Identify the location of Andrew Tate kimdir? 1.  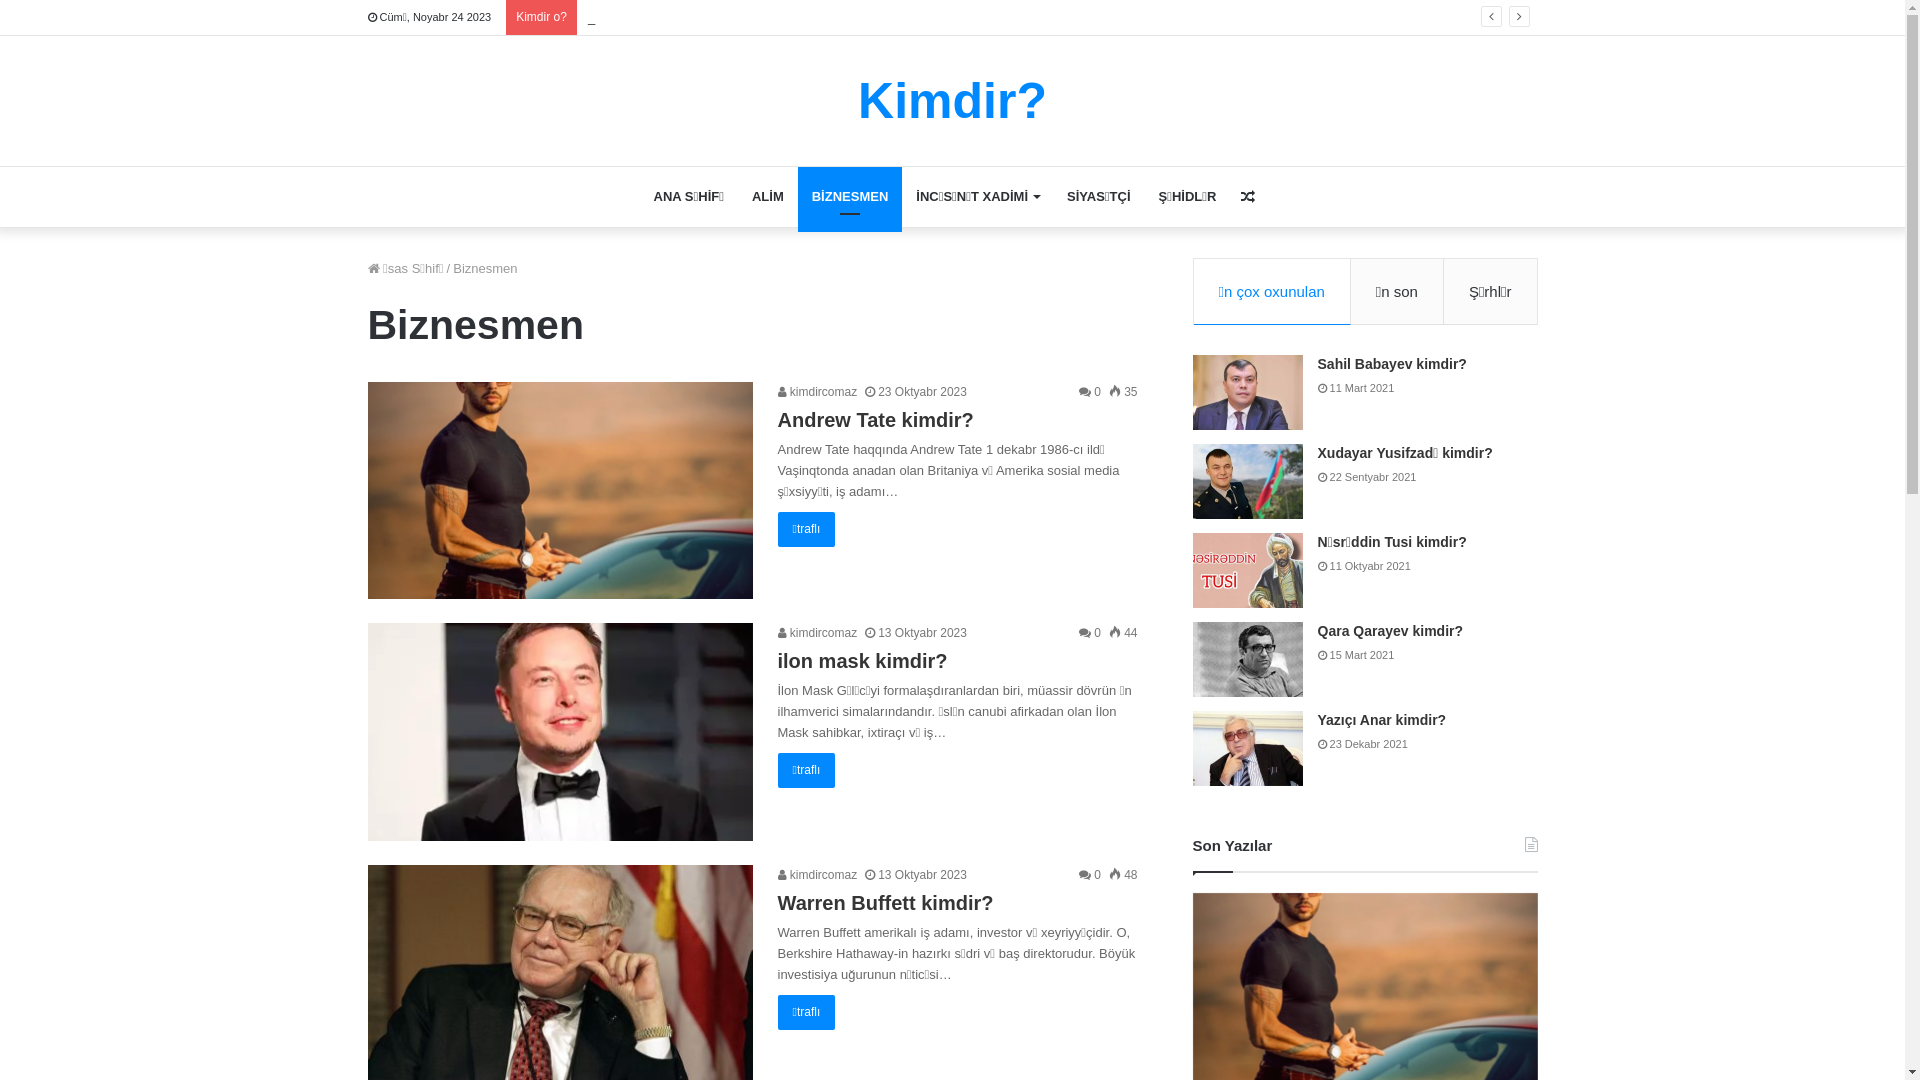
(560, 490).